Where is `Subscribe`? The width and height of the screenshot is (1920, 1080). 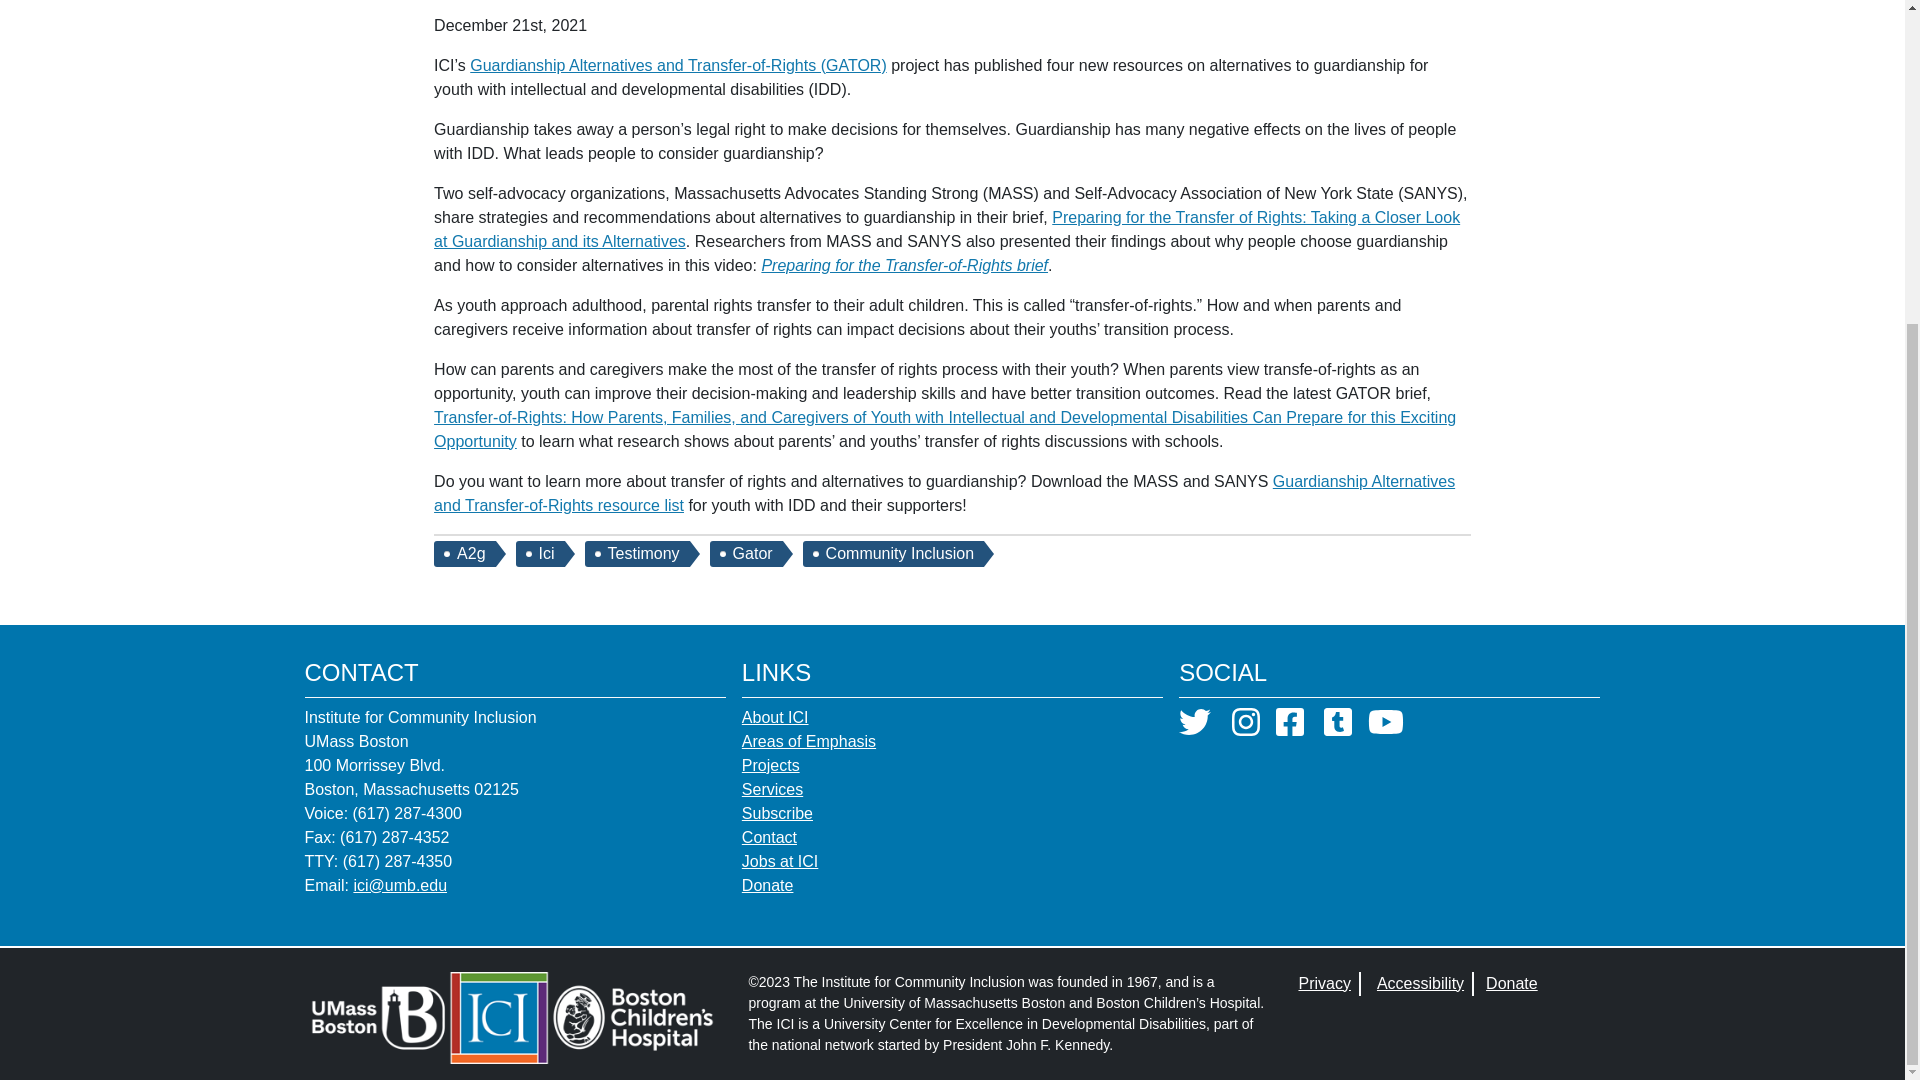
Subscribe is located at coordinates (776, 814).